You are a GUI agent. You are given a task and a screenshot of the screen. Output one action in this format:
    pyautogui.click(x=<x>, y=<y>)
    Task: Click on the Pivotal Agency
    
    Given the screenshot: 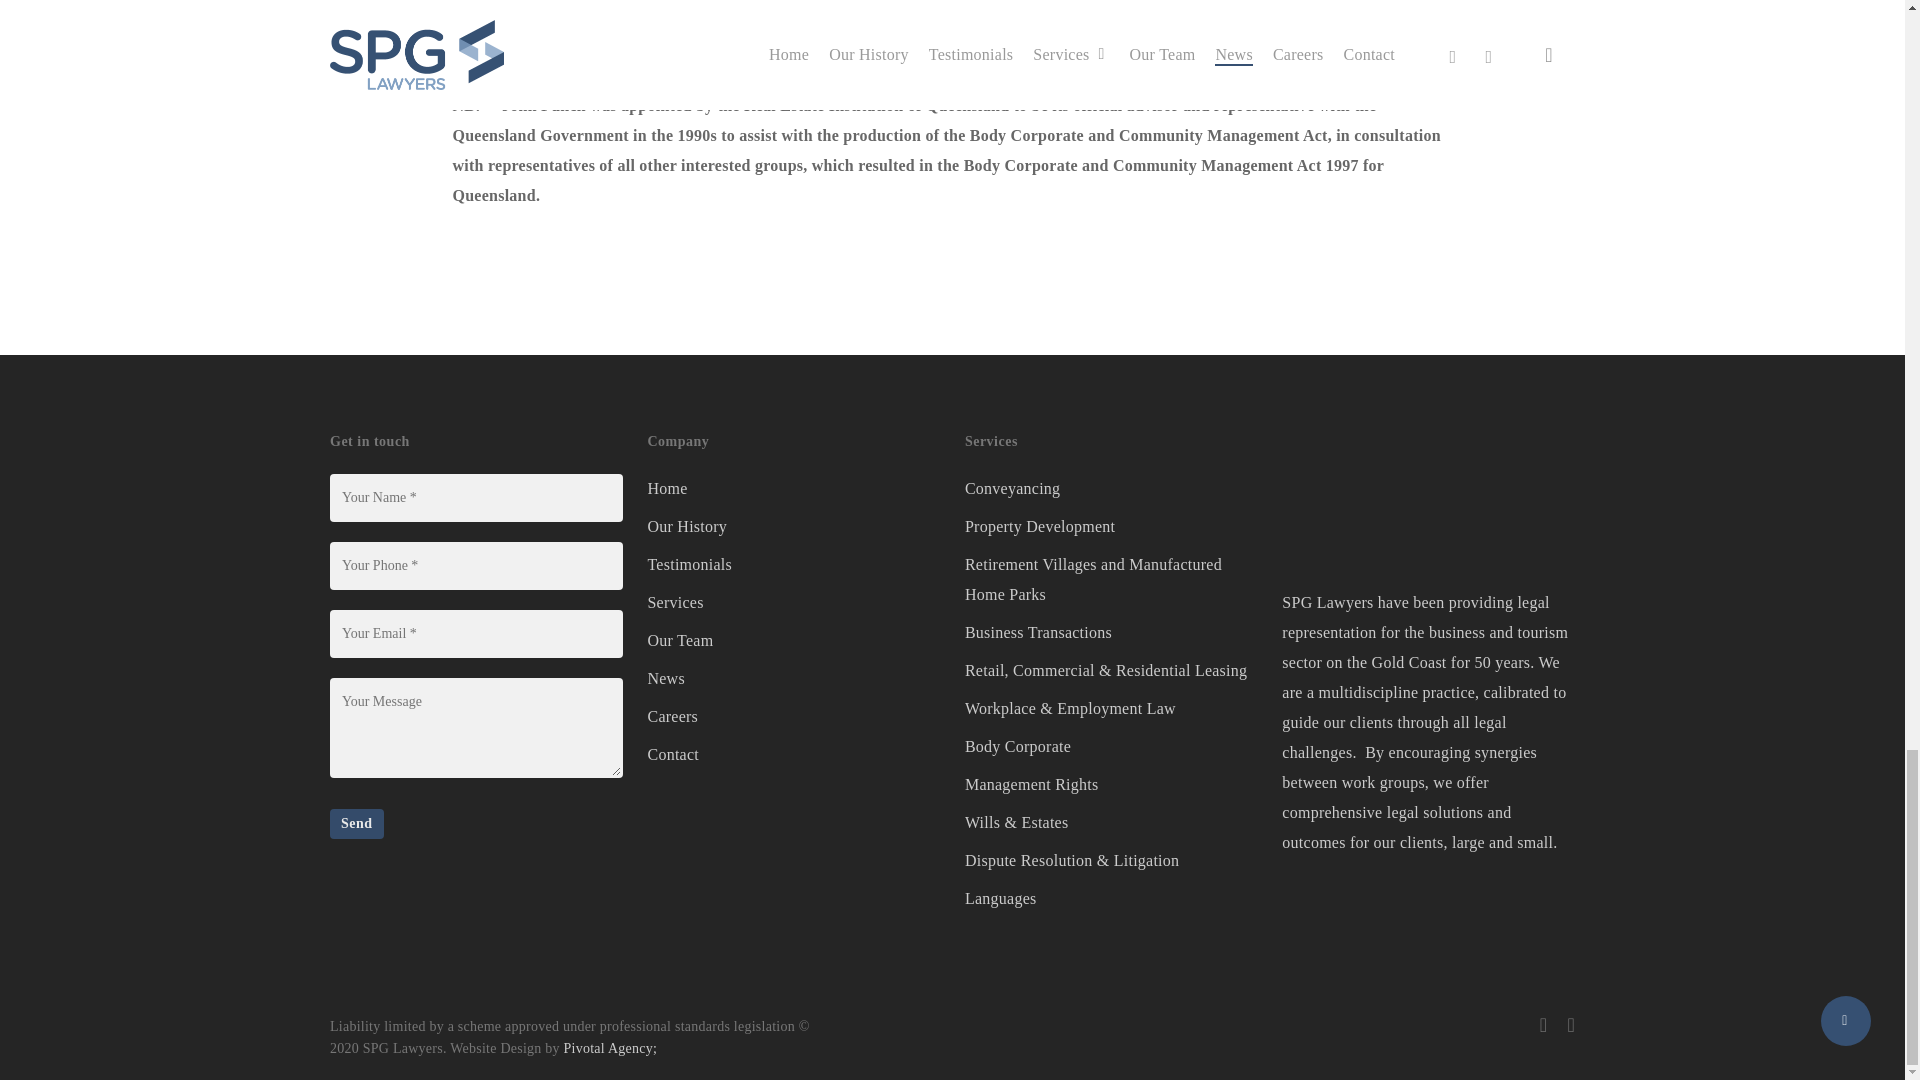 What is the action you would take?
    pyautogui.click(x=611, y=1048)
    